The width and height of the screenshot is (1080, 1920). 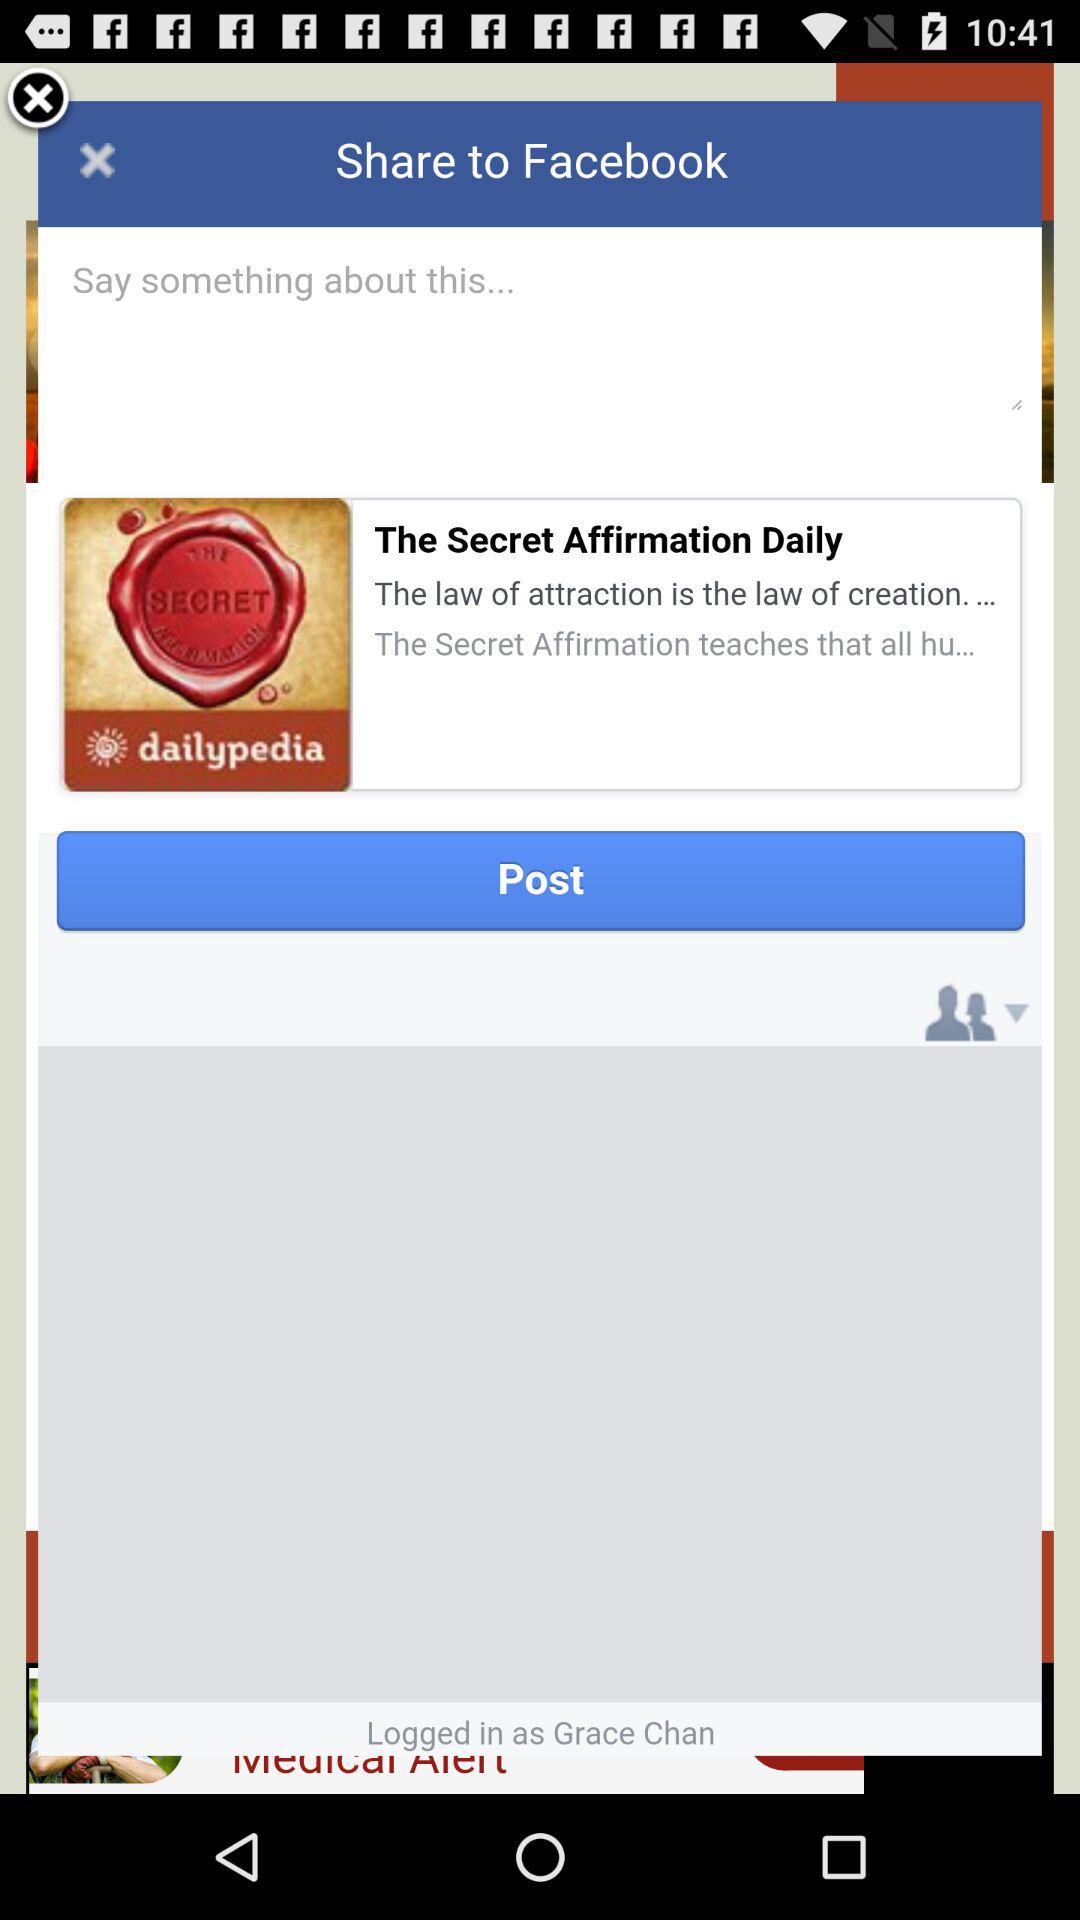 I want to click on post to facebook, so click(x=540, y=928).